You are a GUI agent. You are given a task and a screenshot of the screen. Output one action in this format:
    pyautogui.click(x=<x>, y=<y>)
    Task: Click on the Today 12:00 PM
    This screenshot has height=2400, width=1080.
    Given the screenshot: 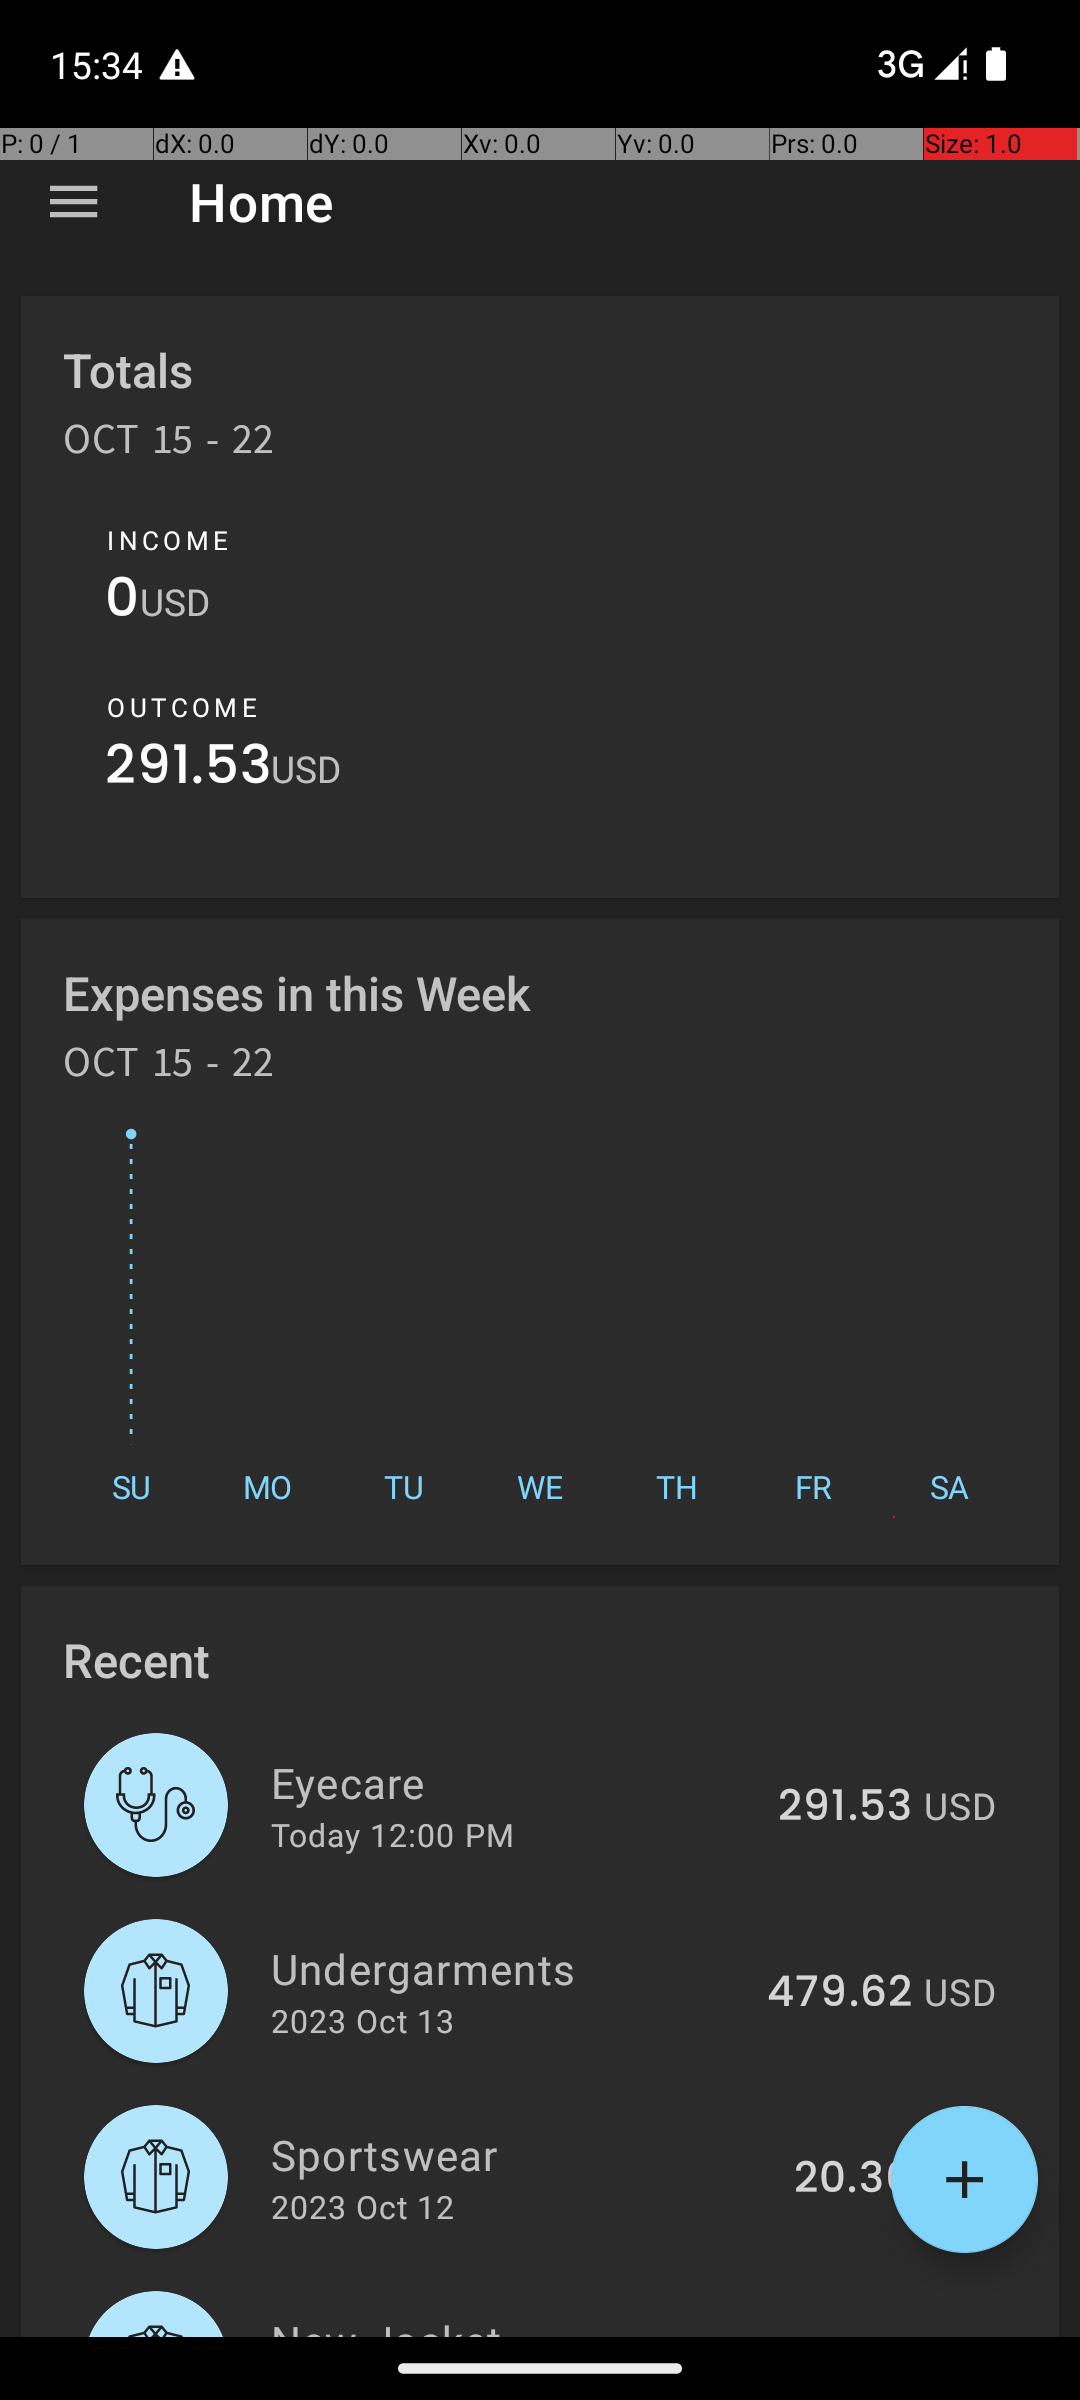 What is the action you would take?
    pyautogui.click(x=392, y=1834)
    